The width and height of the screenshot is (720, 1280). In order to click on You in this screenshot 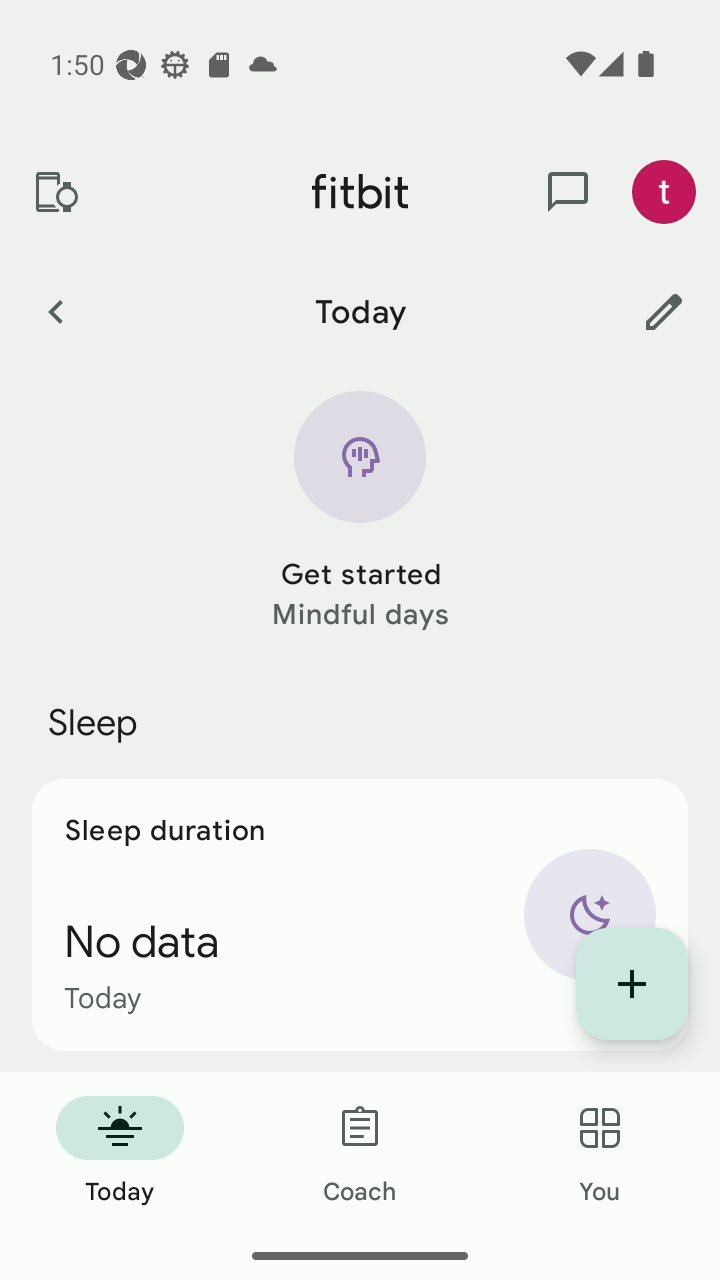, I will do `click(600, 1152)`.